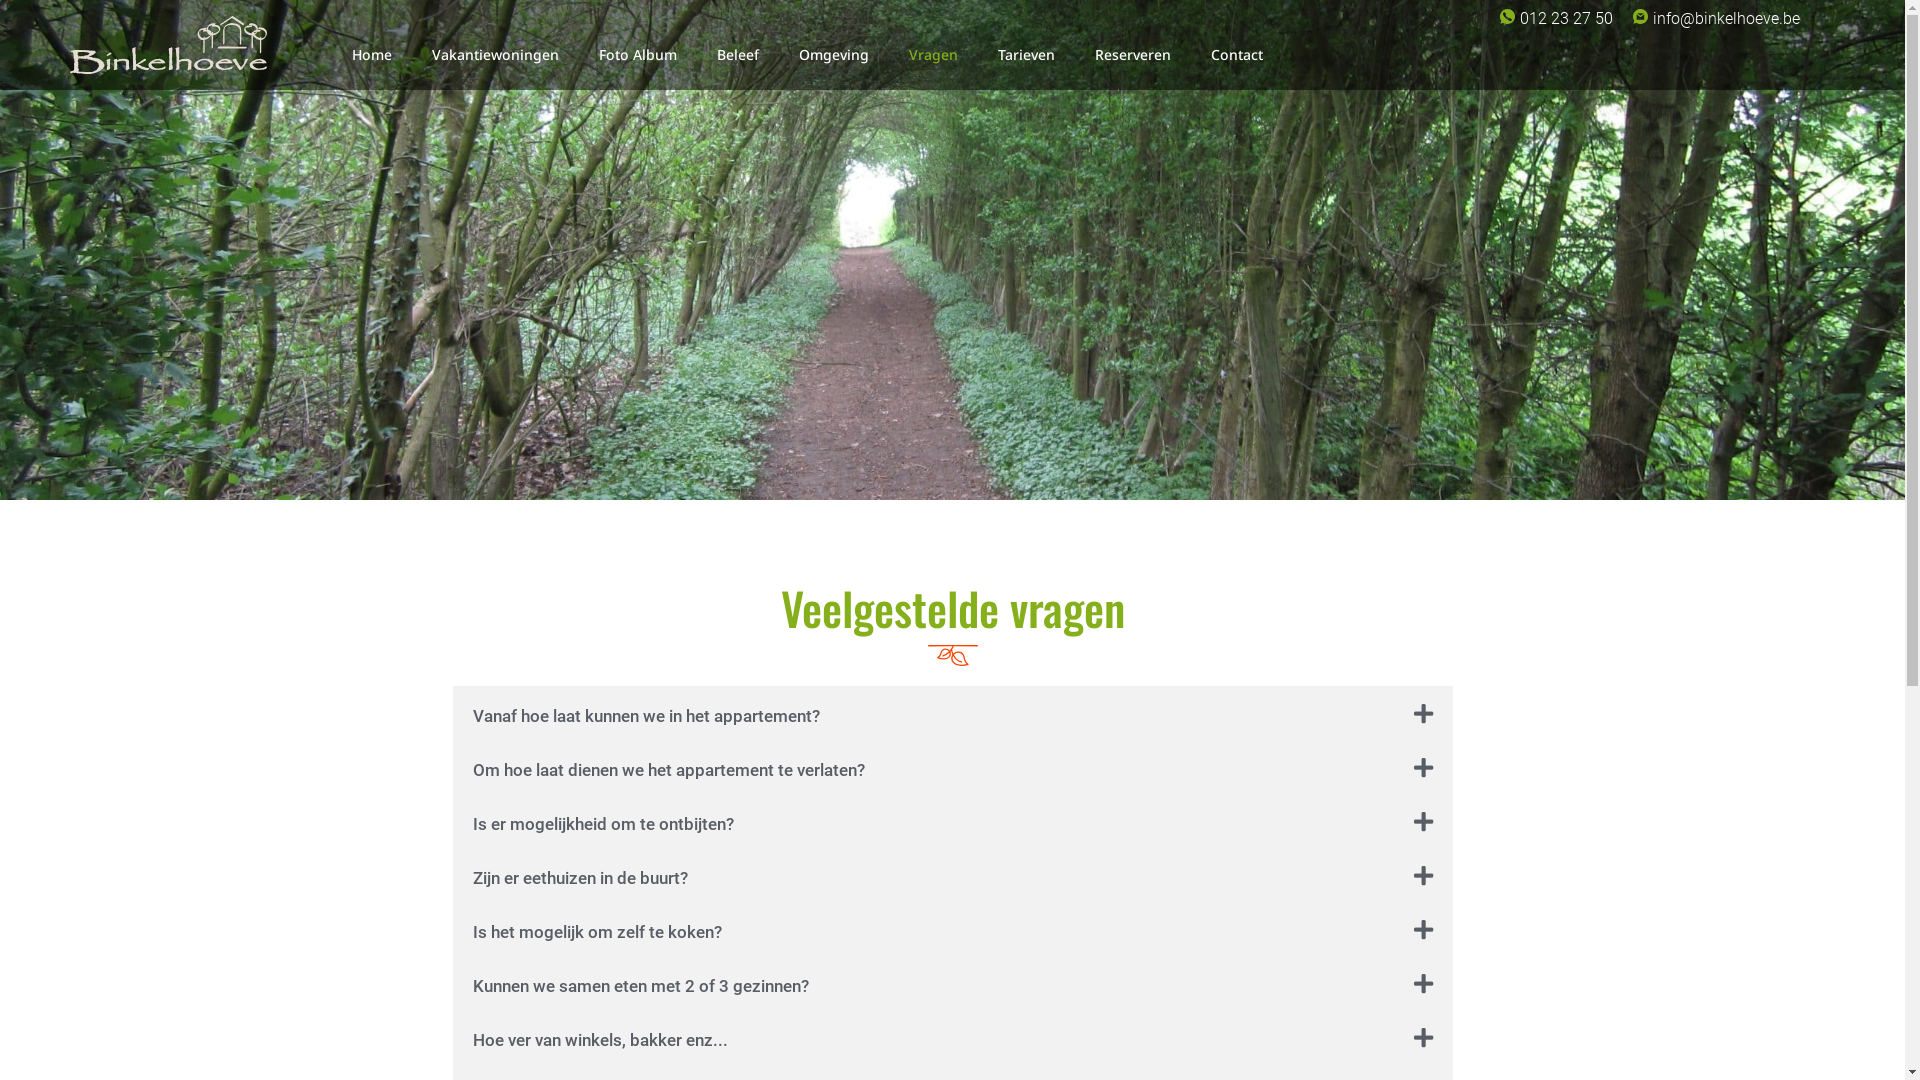 This screenshot has height=1080, width=1920. Describe the element at coordinates (602, 824) in the screenshot. I see `Is er mogelijkheid om te ontbijten?` at that location.